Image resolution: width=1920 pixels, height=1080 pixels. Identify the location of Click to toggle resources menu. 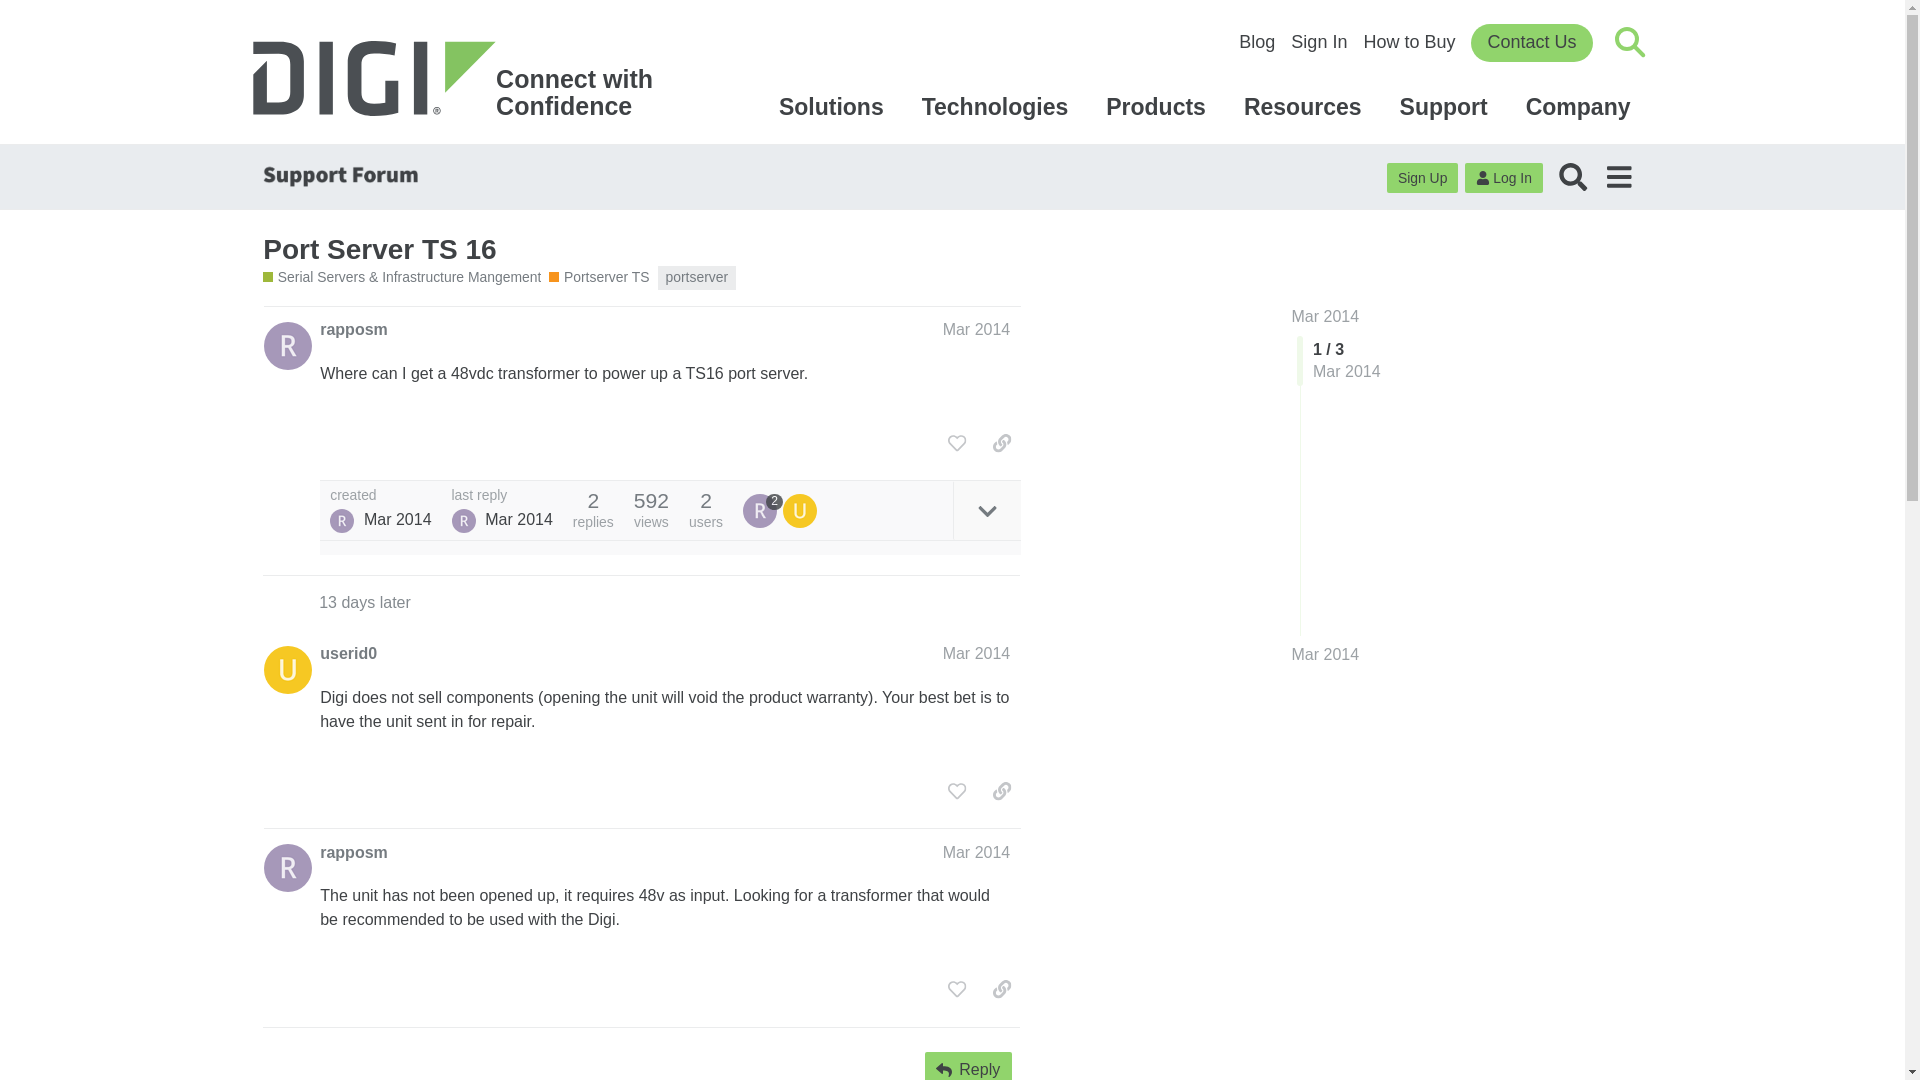
(1306, 106).